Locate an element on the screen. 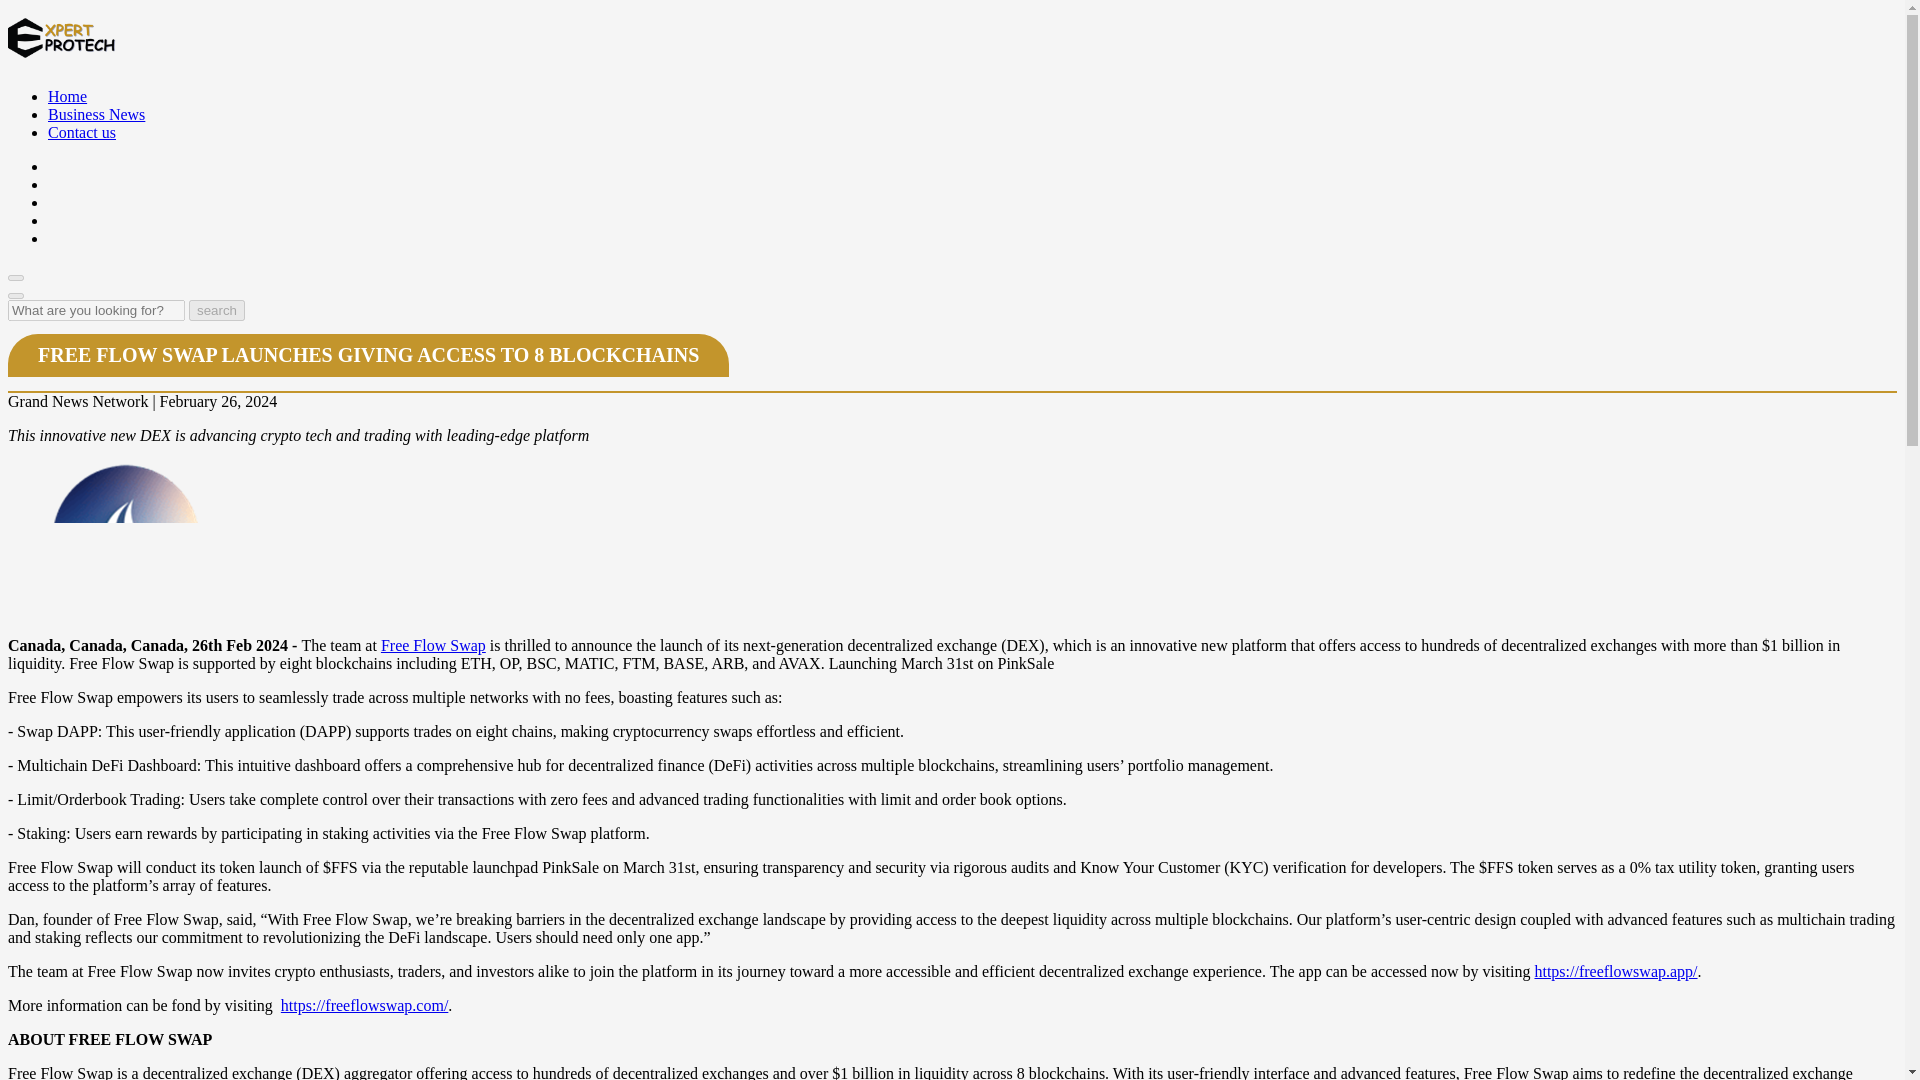 Image resolution: width=1920 pixels, height=1080 pixels. Contact us is located at coordinates (82, 132).